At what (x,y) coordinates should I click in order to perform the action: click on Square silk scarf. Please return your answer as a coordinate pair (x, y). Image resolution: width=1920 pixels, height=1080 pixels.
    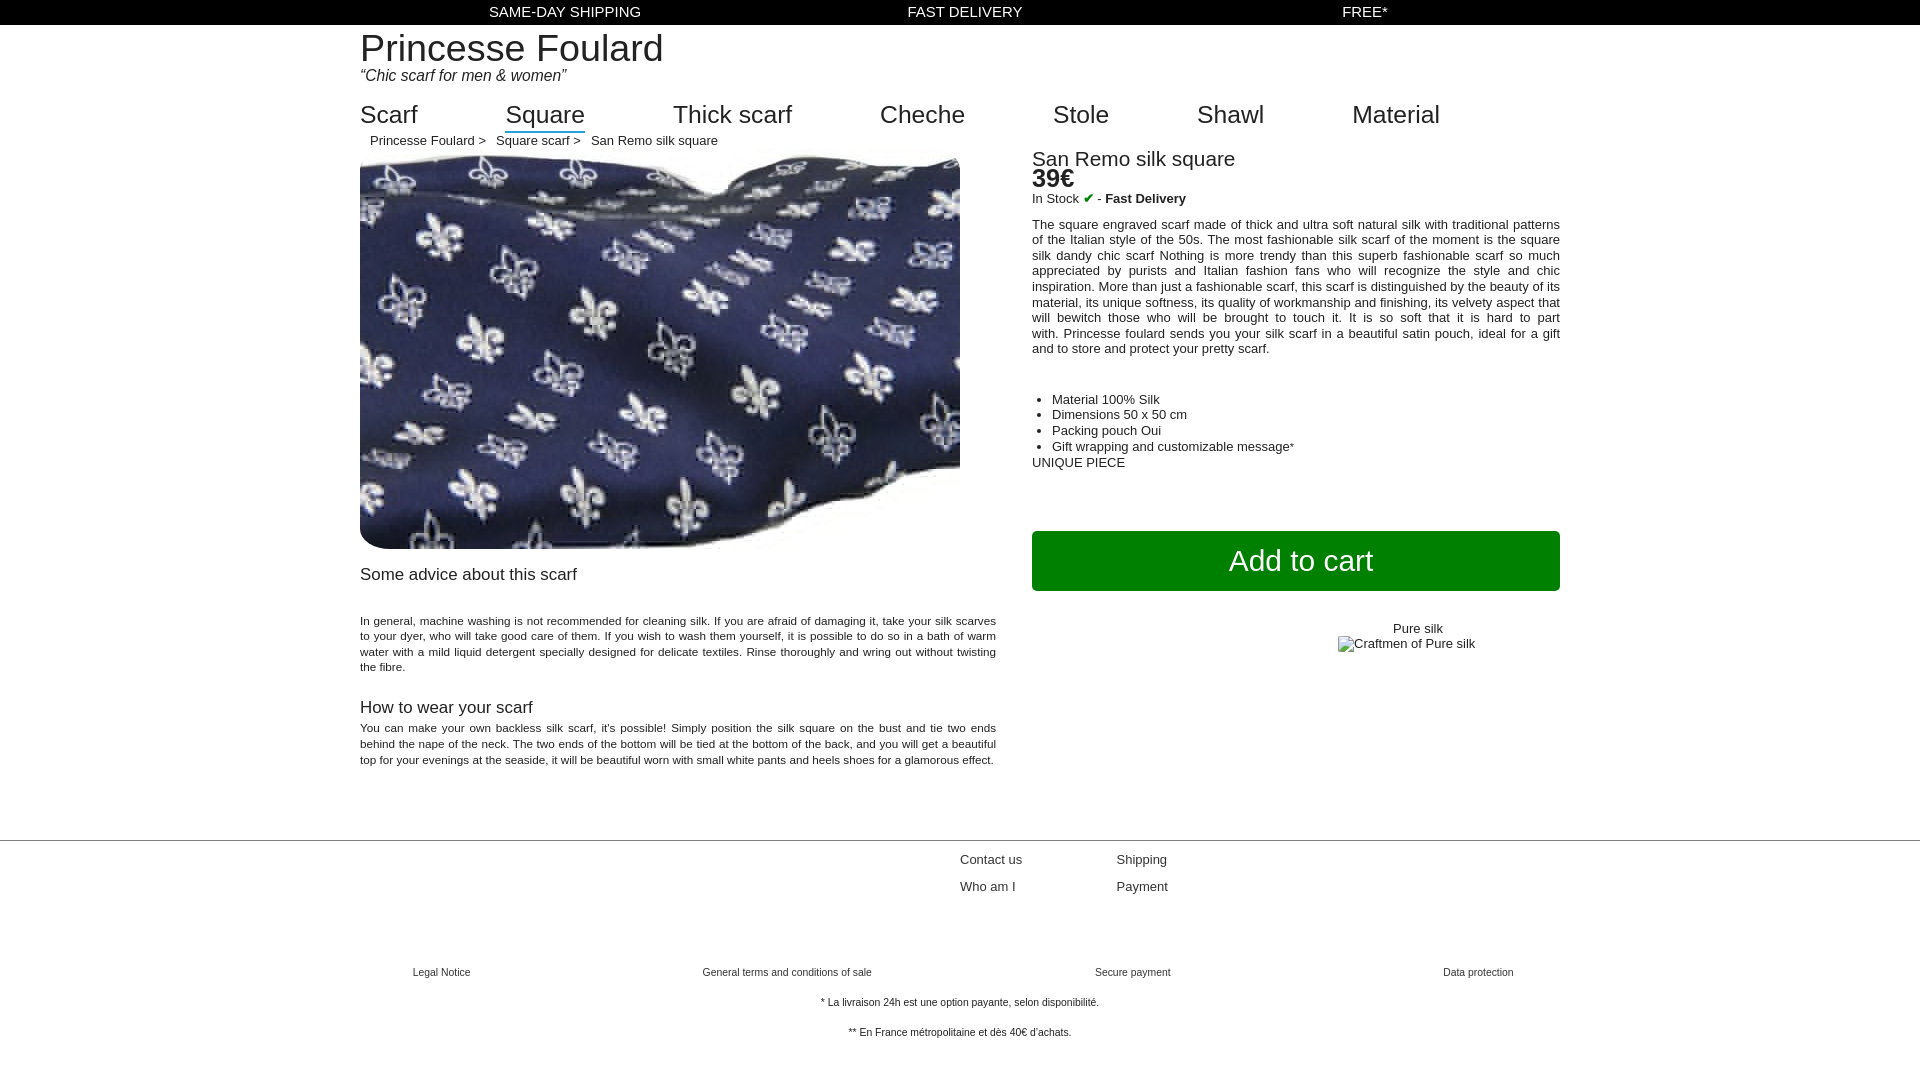
    Looking at the image, I should click on (532, 140).